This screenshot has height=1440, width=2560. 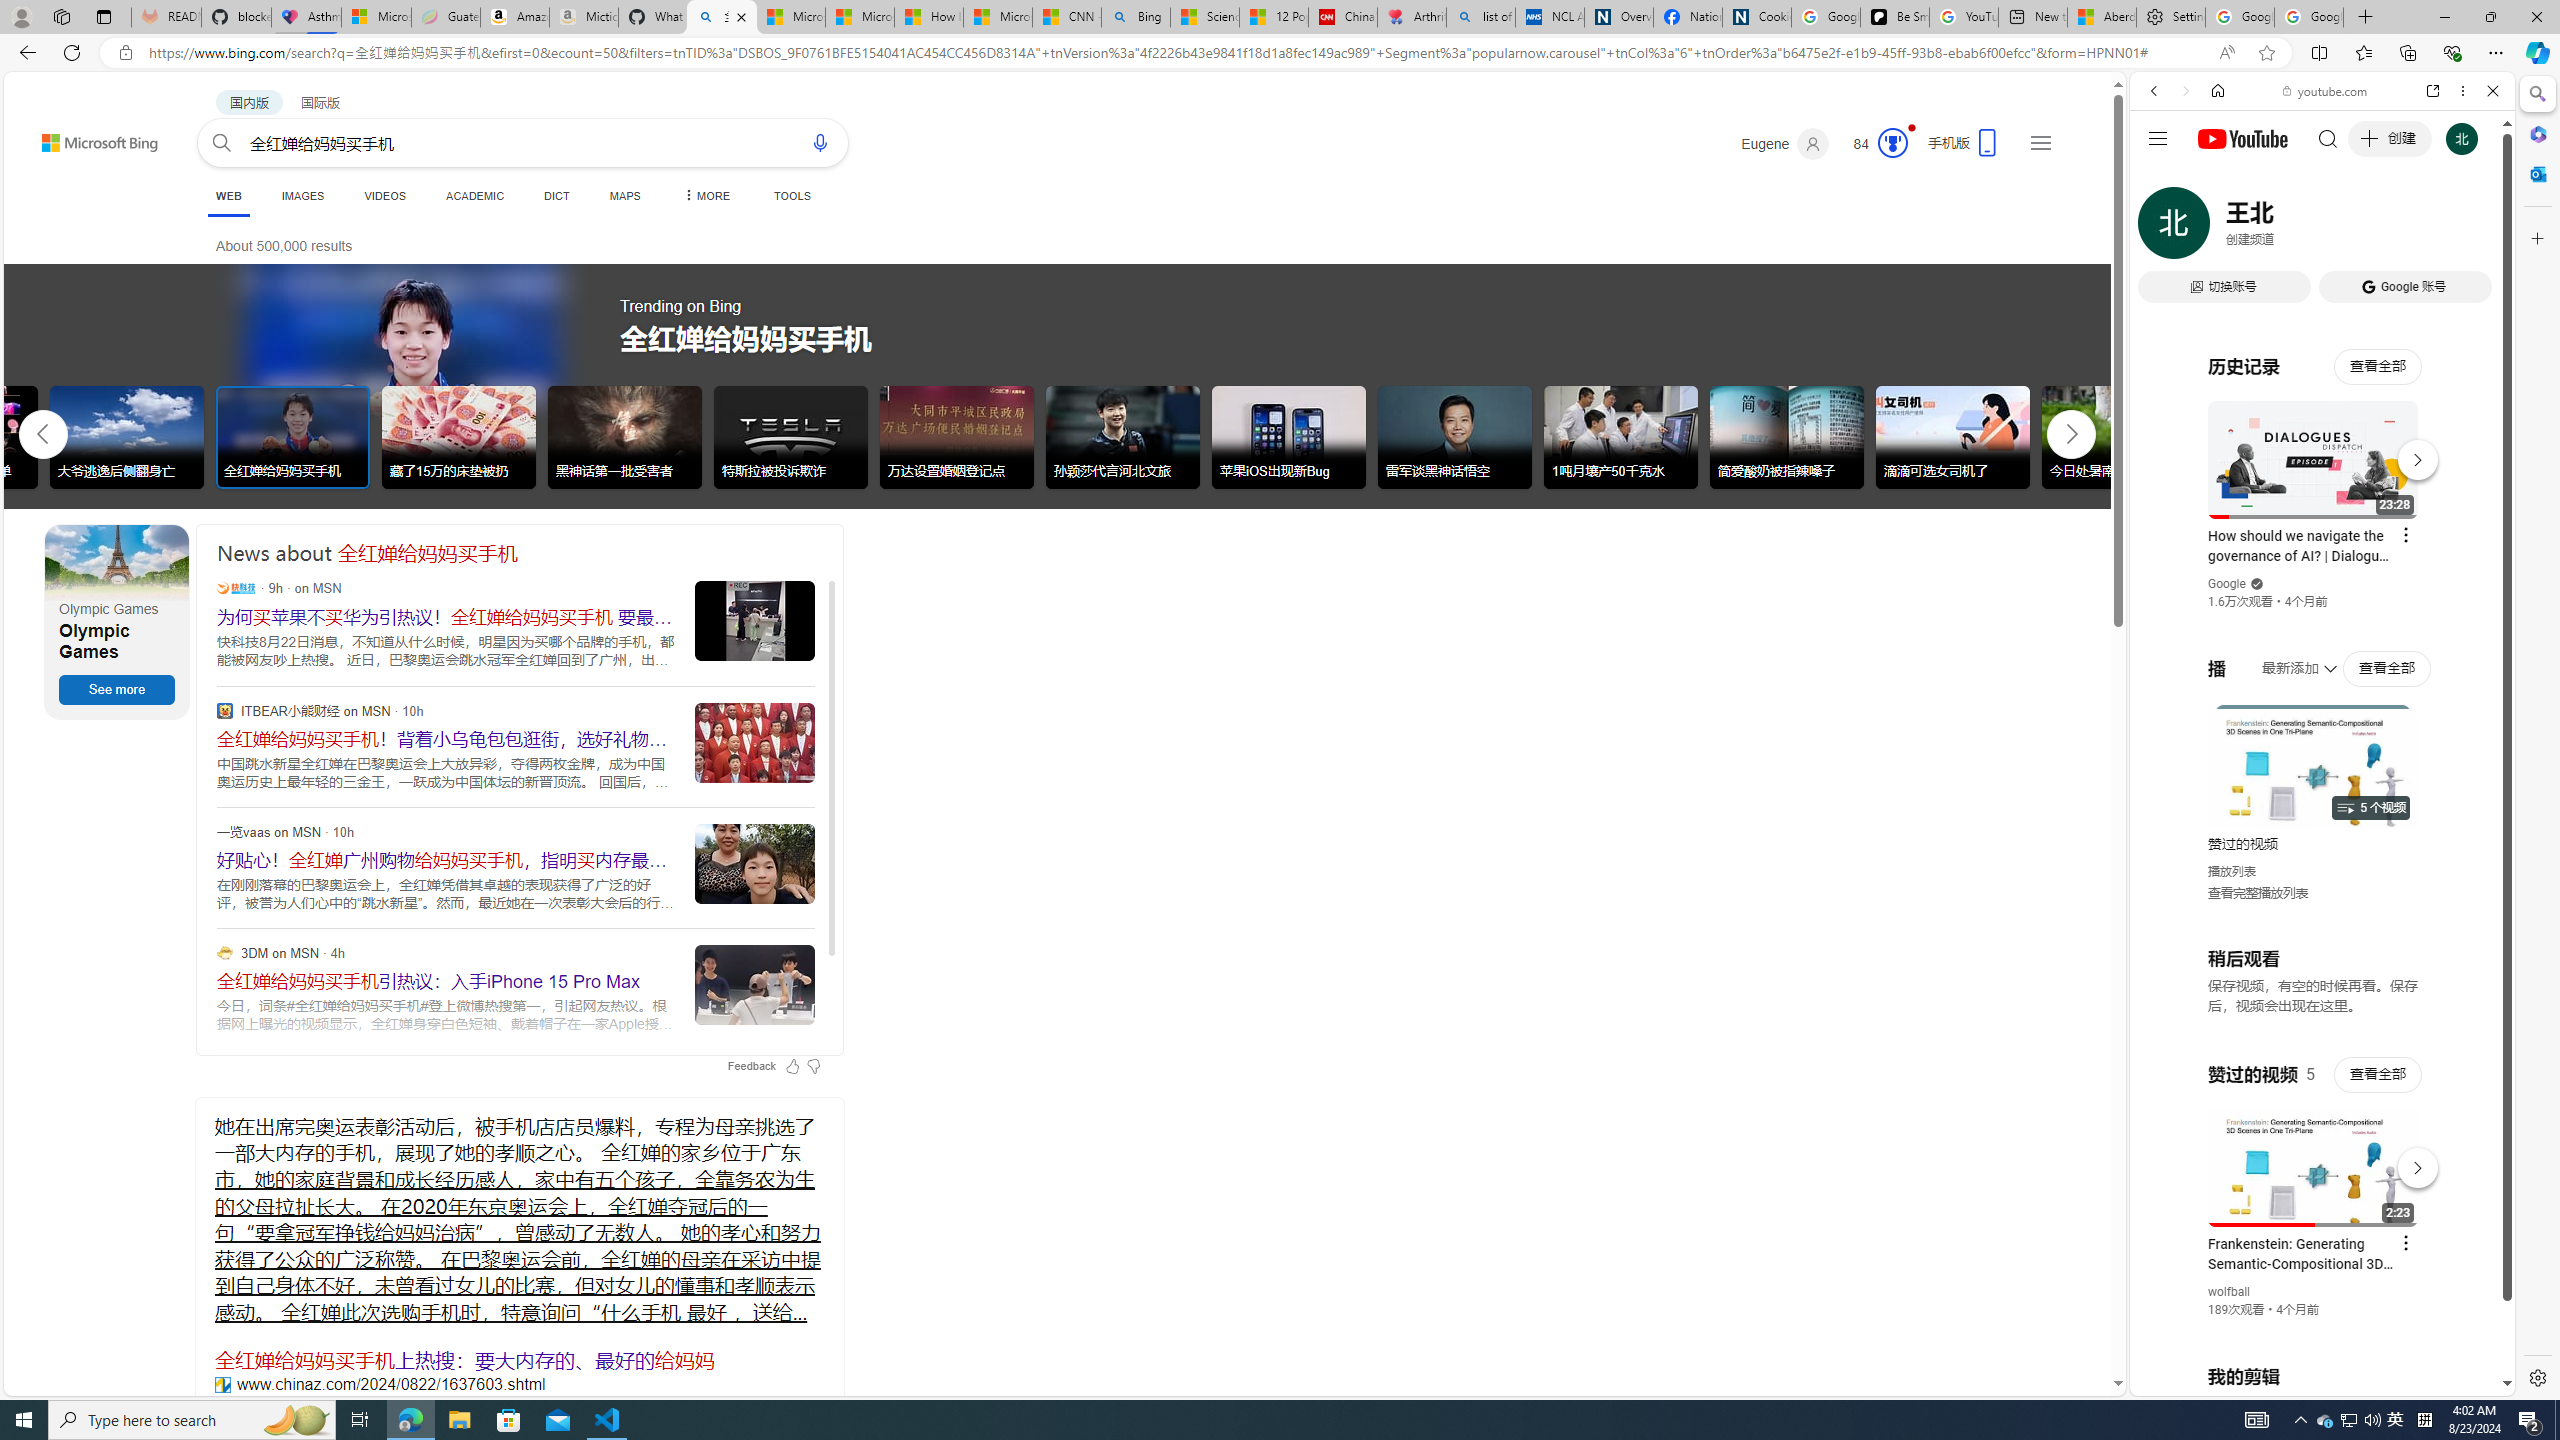 I want to click on Search the web, so click(x=2332, y=138).